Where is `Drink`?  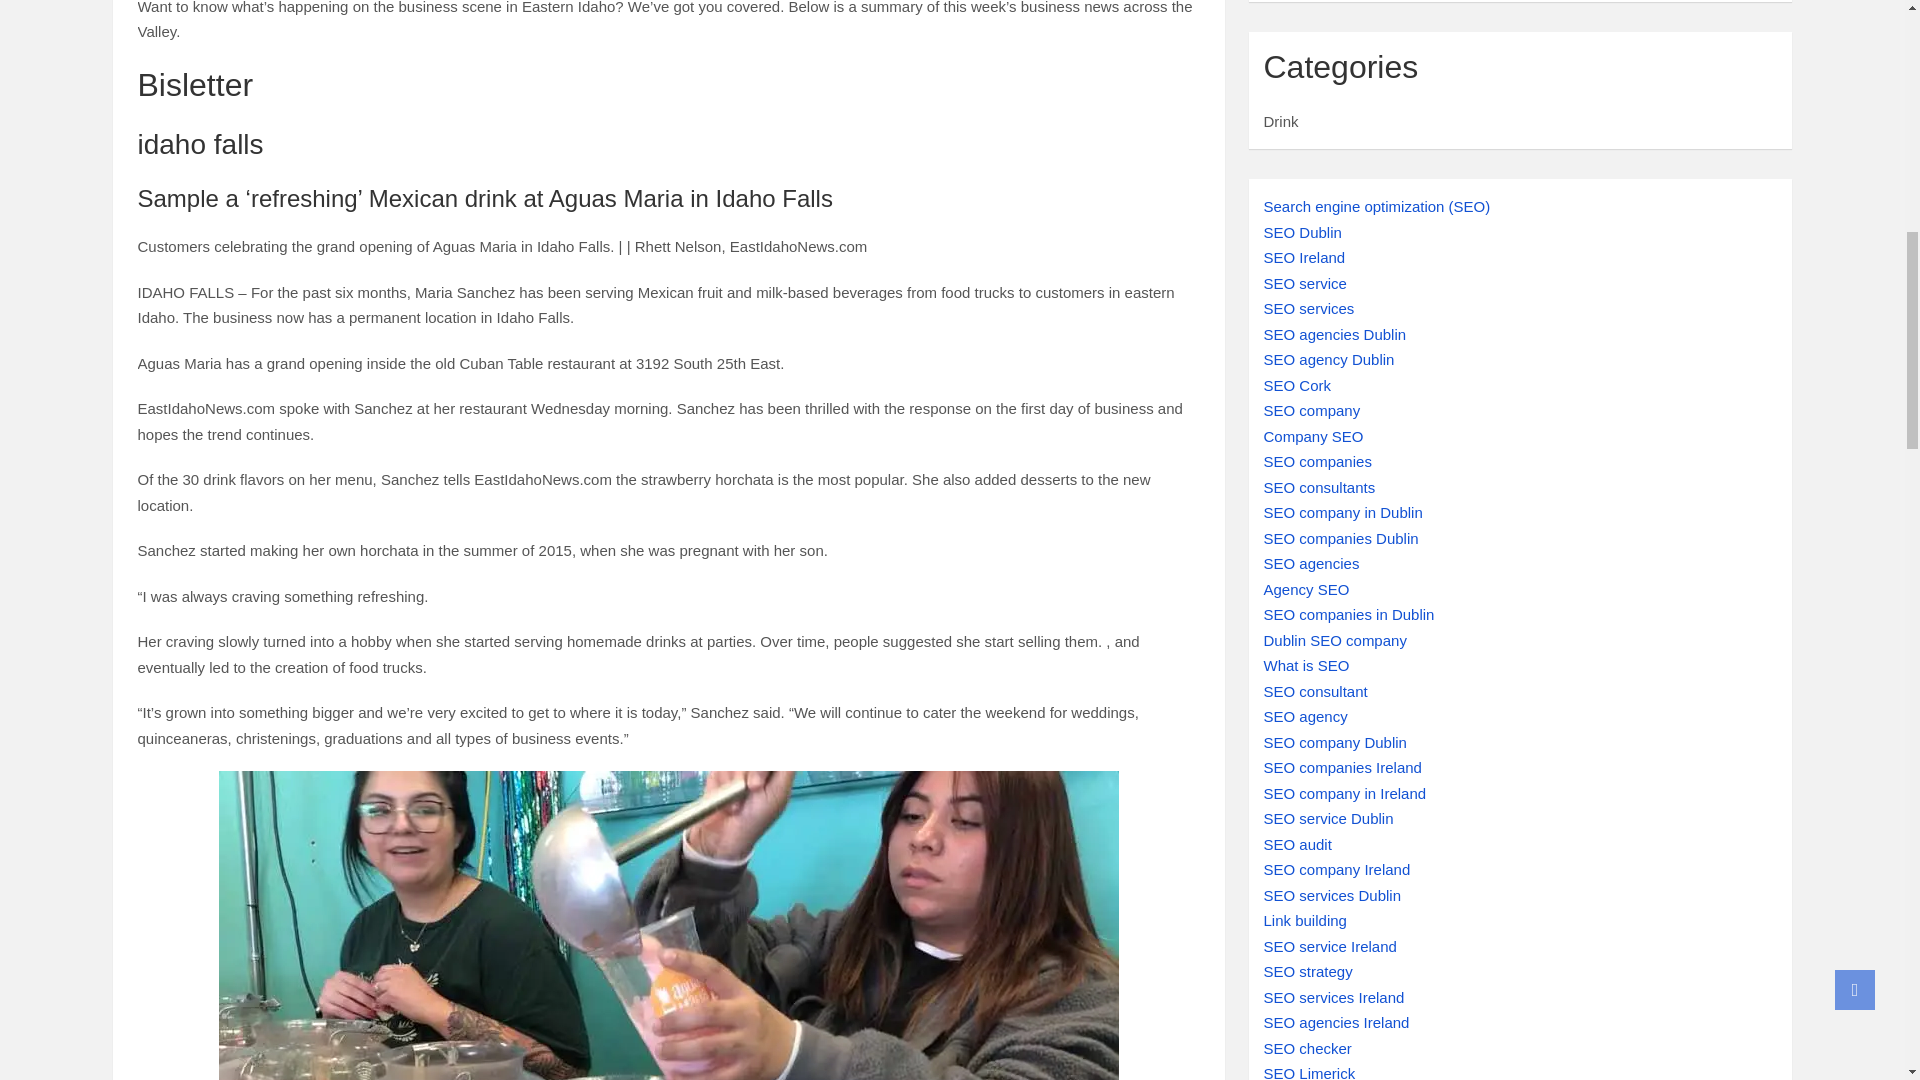
Drink is located at coordinates (1281, 121).